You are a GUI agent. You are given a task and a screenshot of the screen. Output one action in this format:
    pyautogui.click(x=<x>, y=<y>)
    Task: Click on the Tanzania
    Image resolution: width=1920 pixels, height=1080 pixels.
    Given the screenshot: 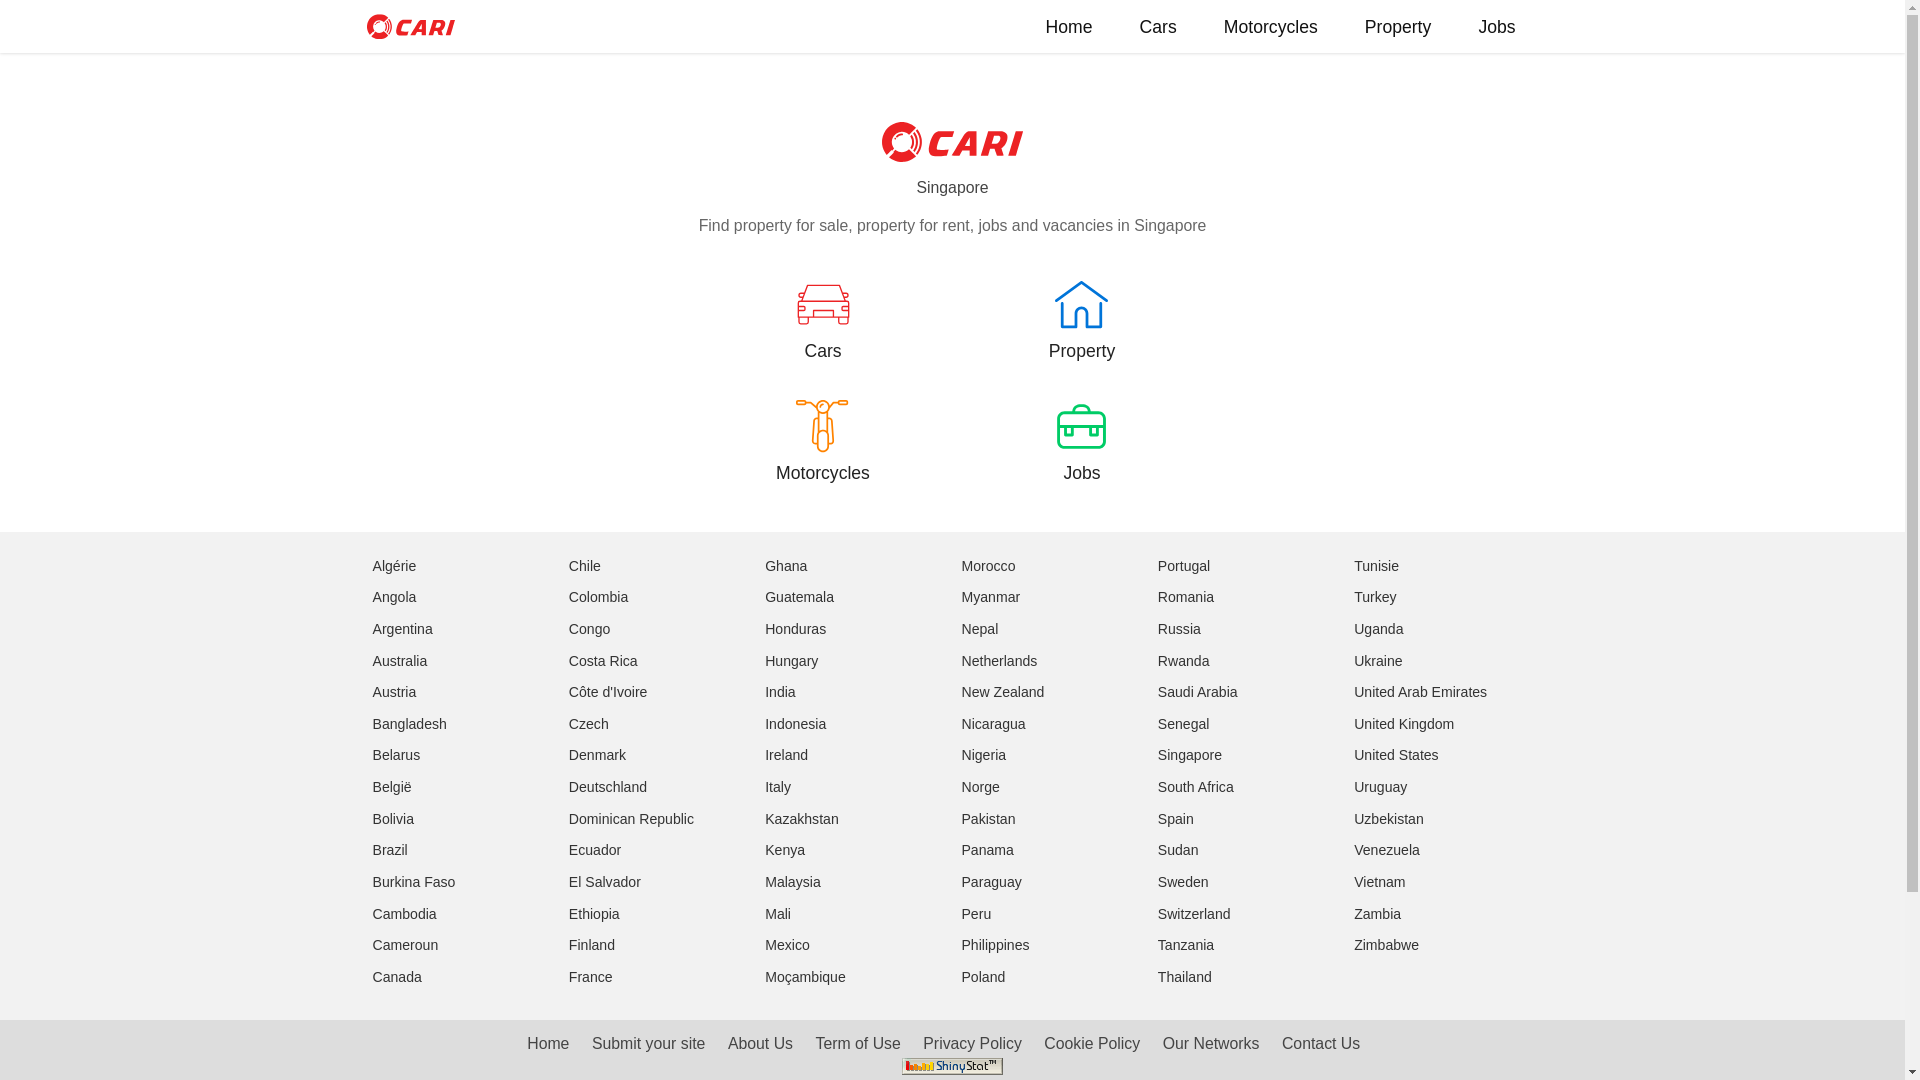 What is the action you would take?
    pyautogui.click(x=1186, y=945)
    